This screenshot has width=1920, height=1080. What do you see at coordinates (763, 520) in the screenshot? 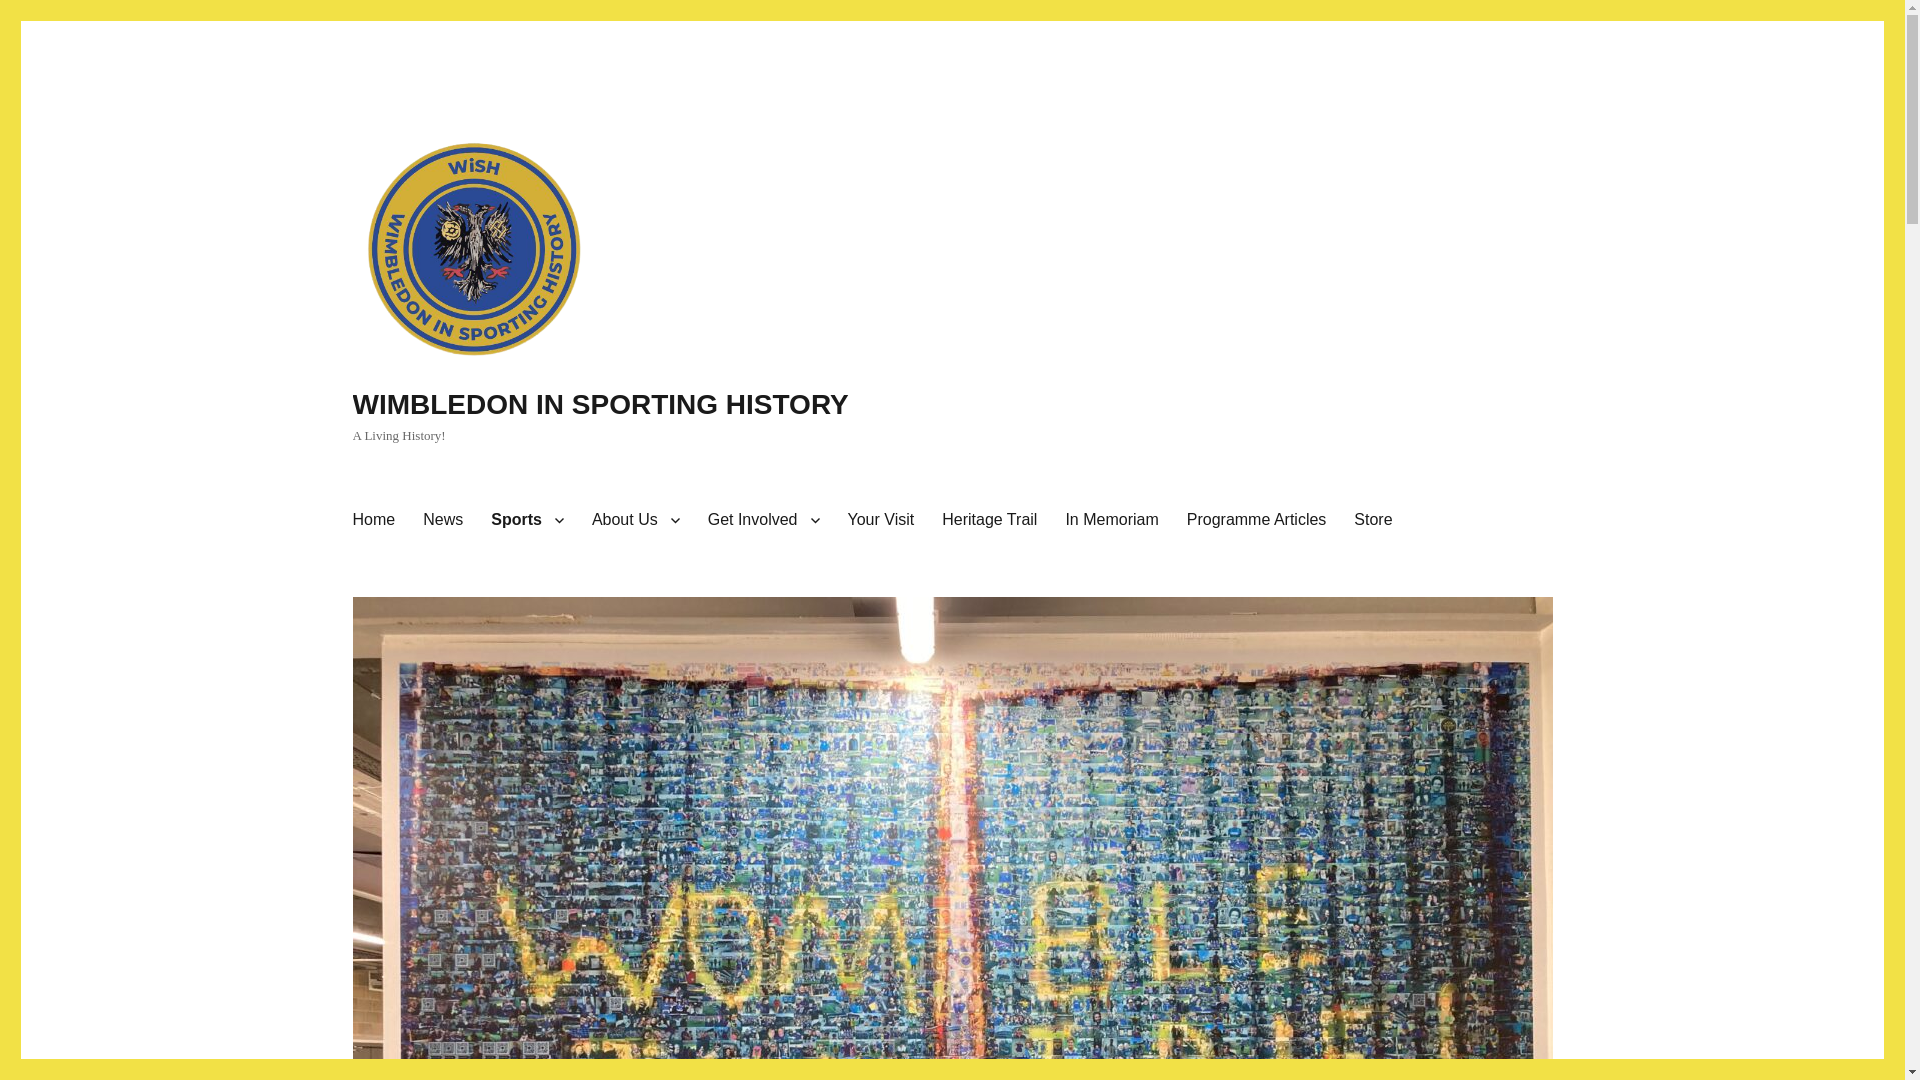
I see `Get Involved` at bounding box center [763, 520].